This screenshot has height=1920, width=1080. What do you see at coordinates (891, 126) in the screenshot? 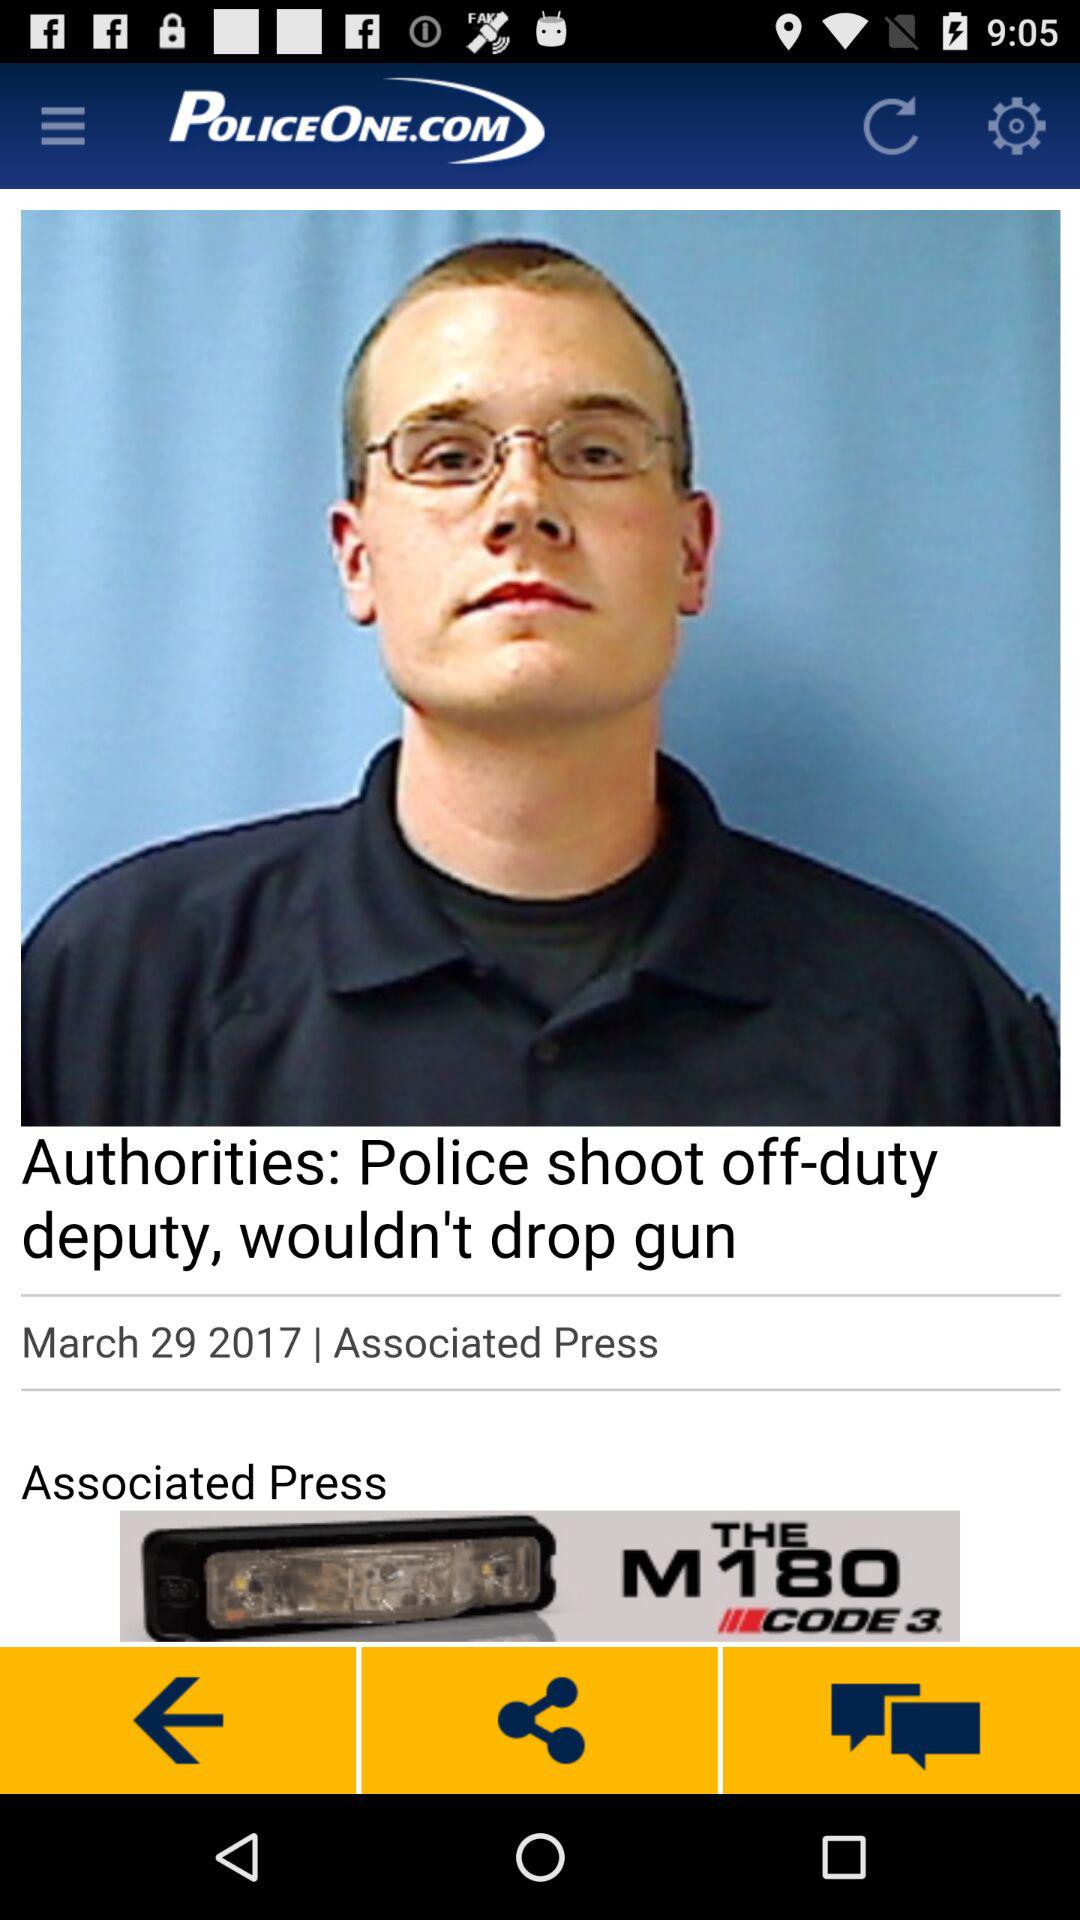
I see `refresh page` at bounding box center [891, 126].